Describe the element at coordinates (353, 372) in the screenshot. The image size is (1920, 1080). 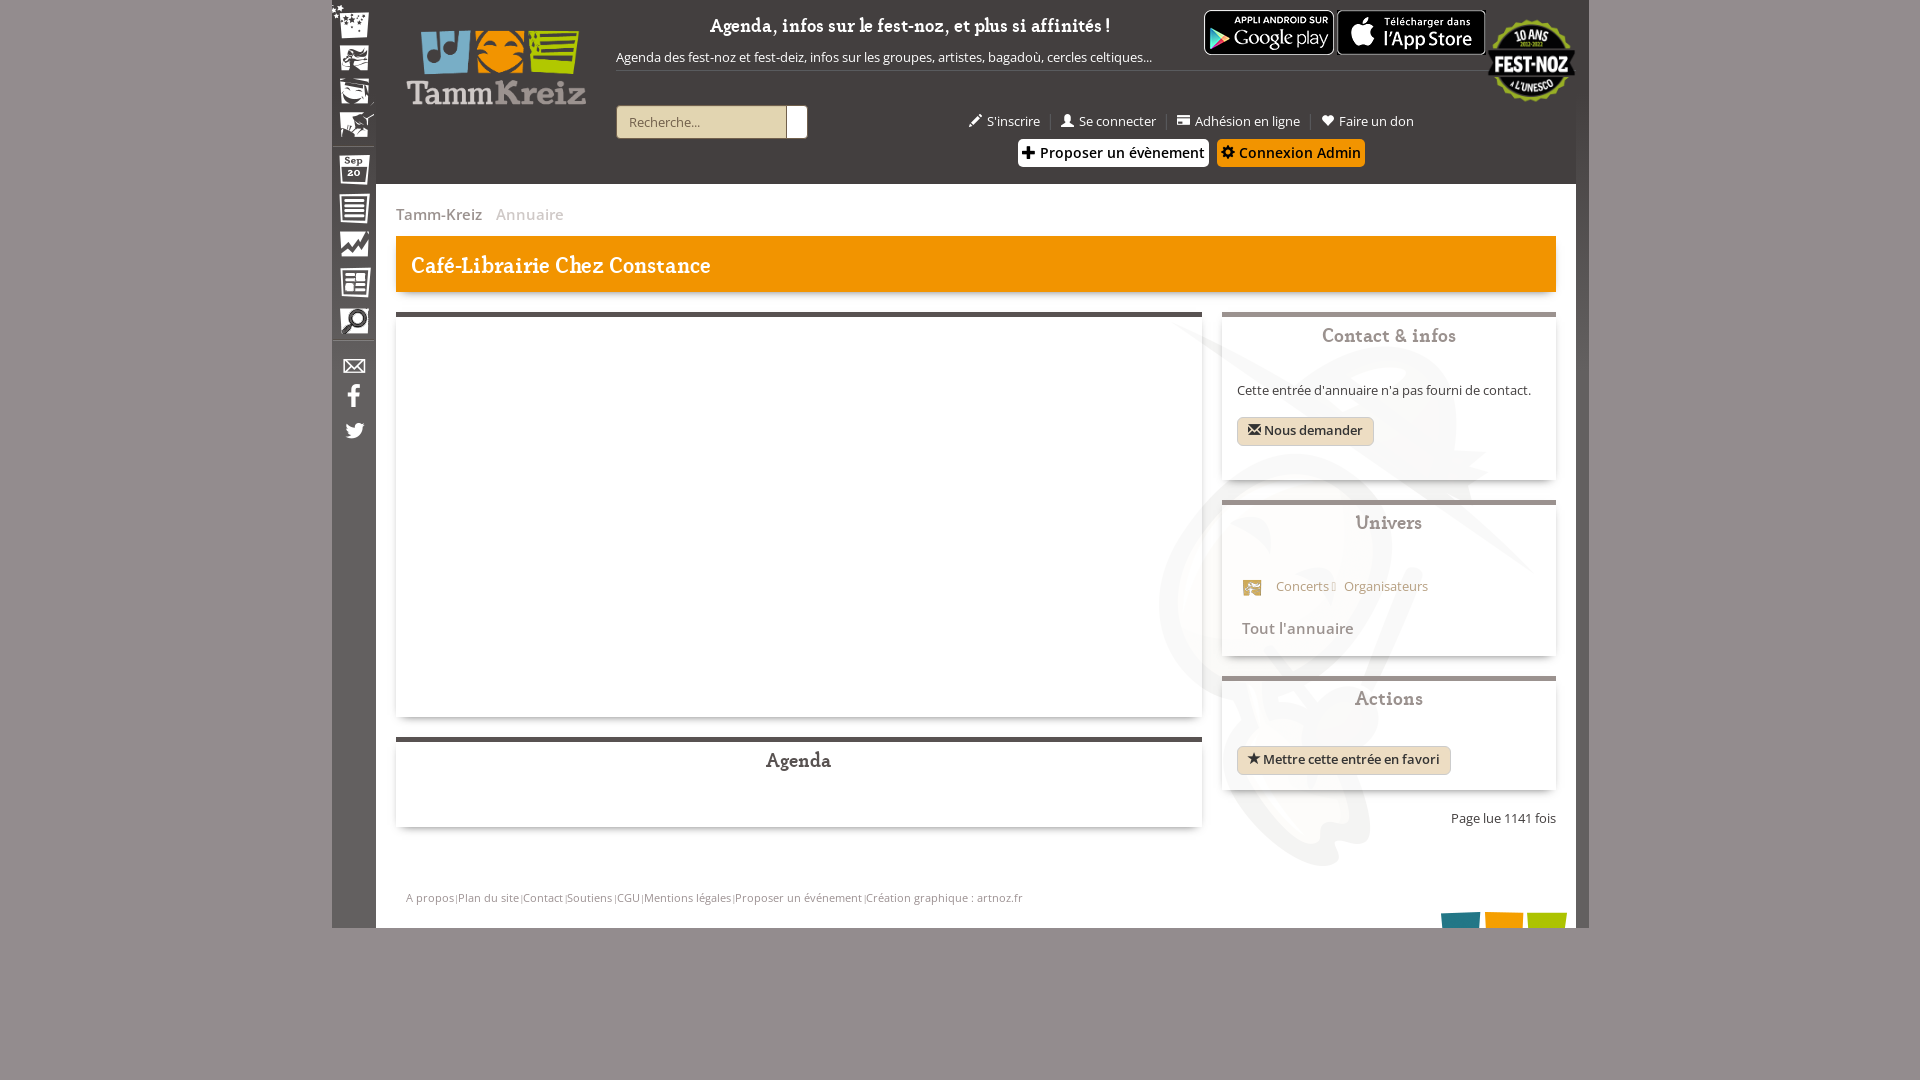
I see `Contact` at that location.